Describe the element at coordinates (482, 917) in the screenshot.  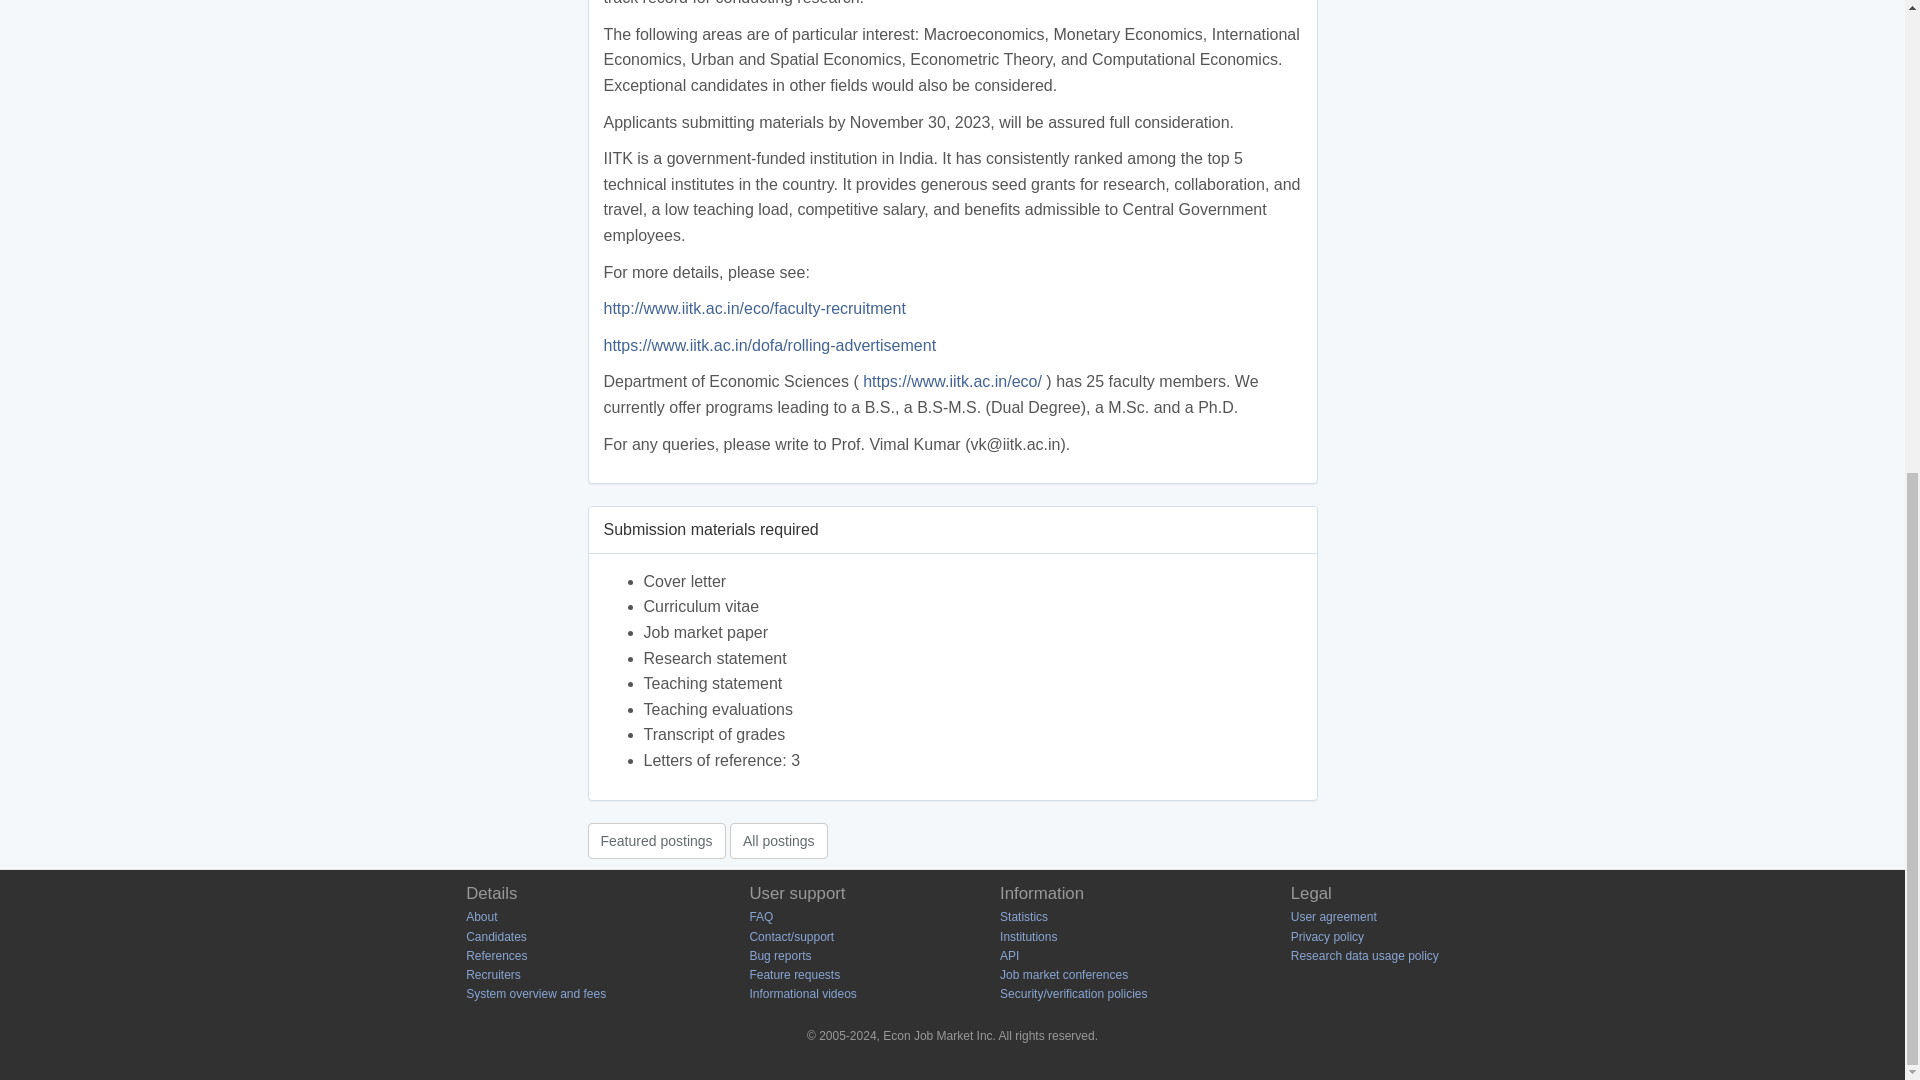
I see `About` at that location.